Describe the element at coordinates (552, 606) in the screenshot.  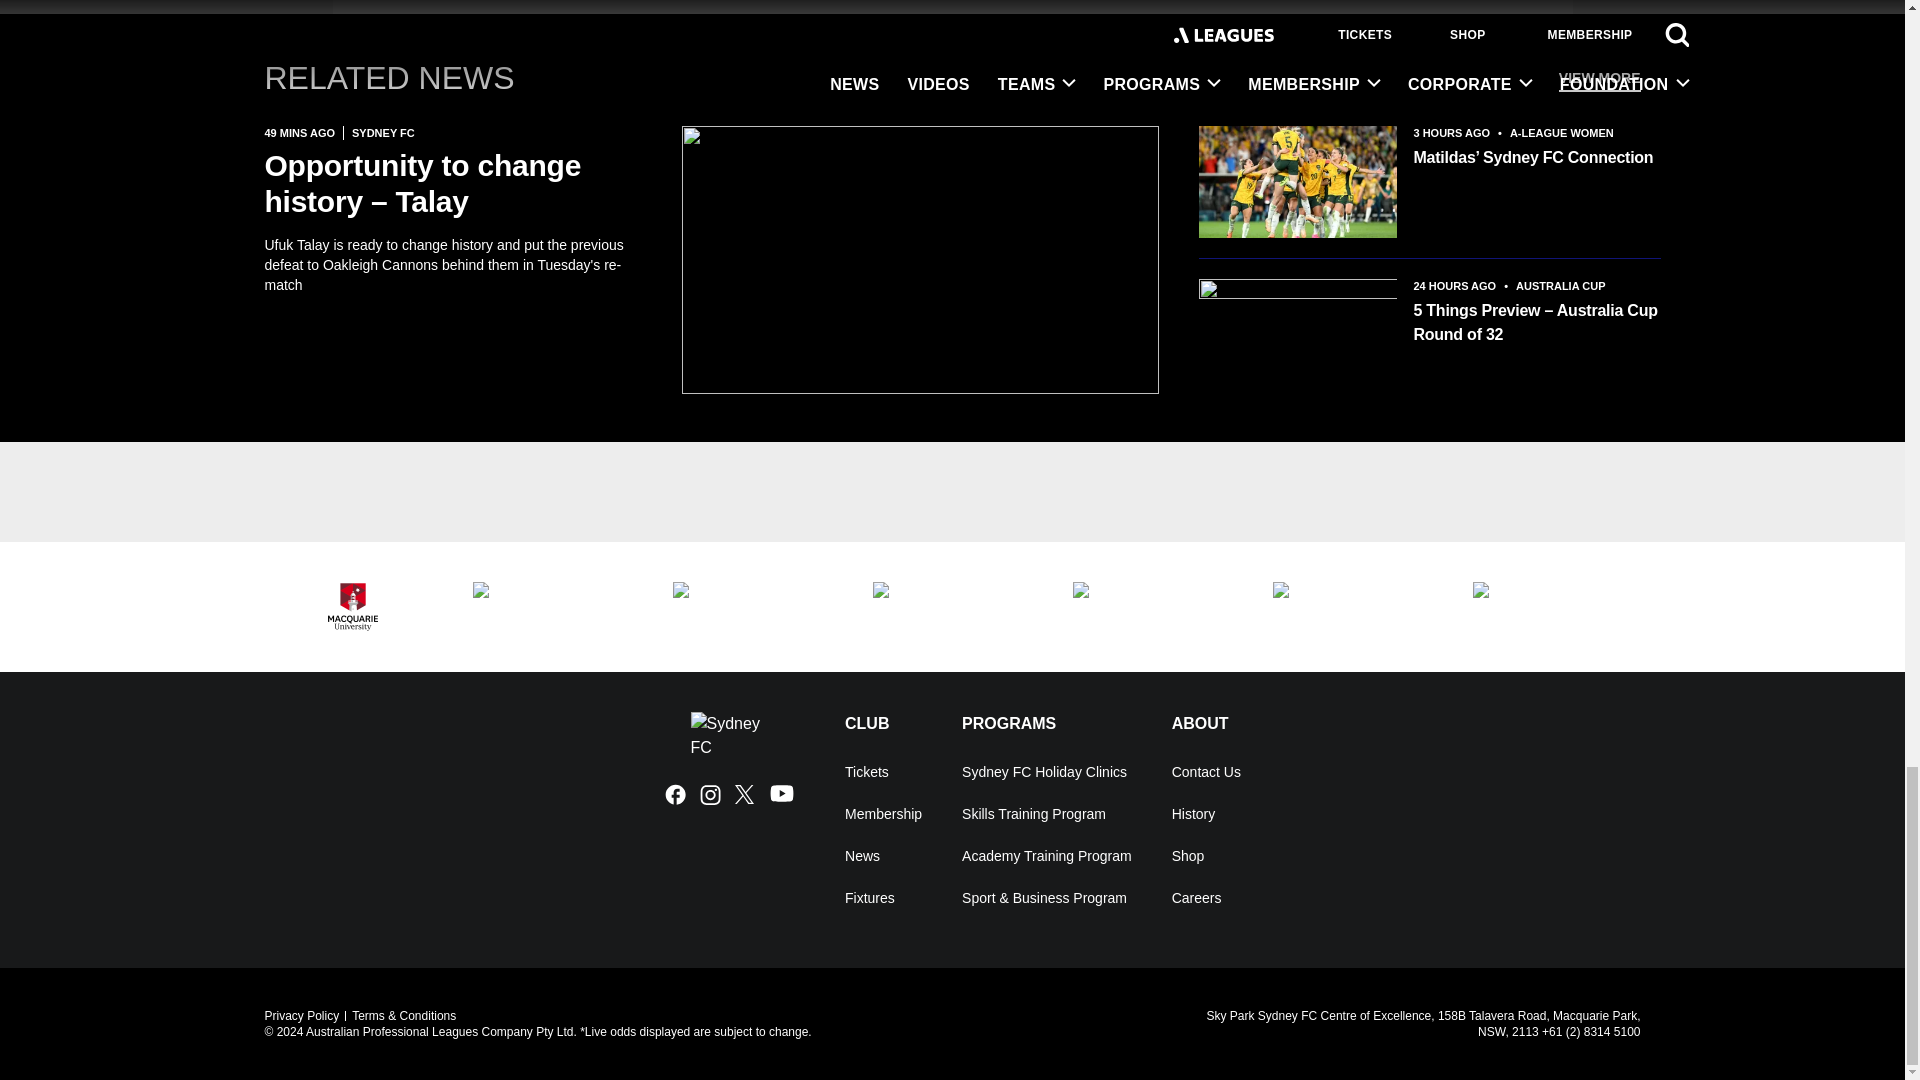
I see `Kennards` at that location.